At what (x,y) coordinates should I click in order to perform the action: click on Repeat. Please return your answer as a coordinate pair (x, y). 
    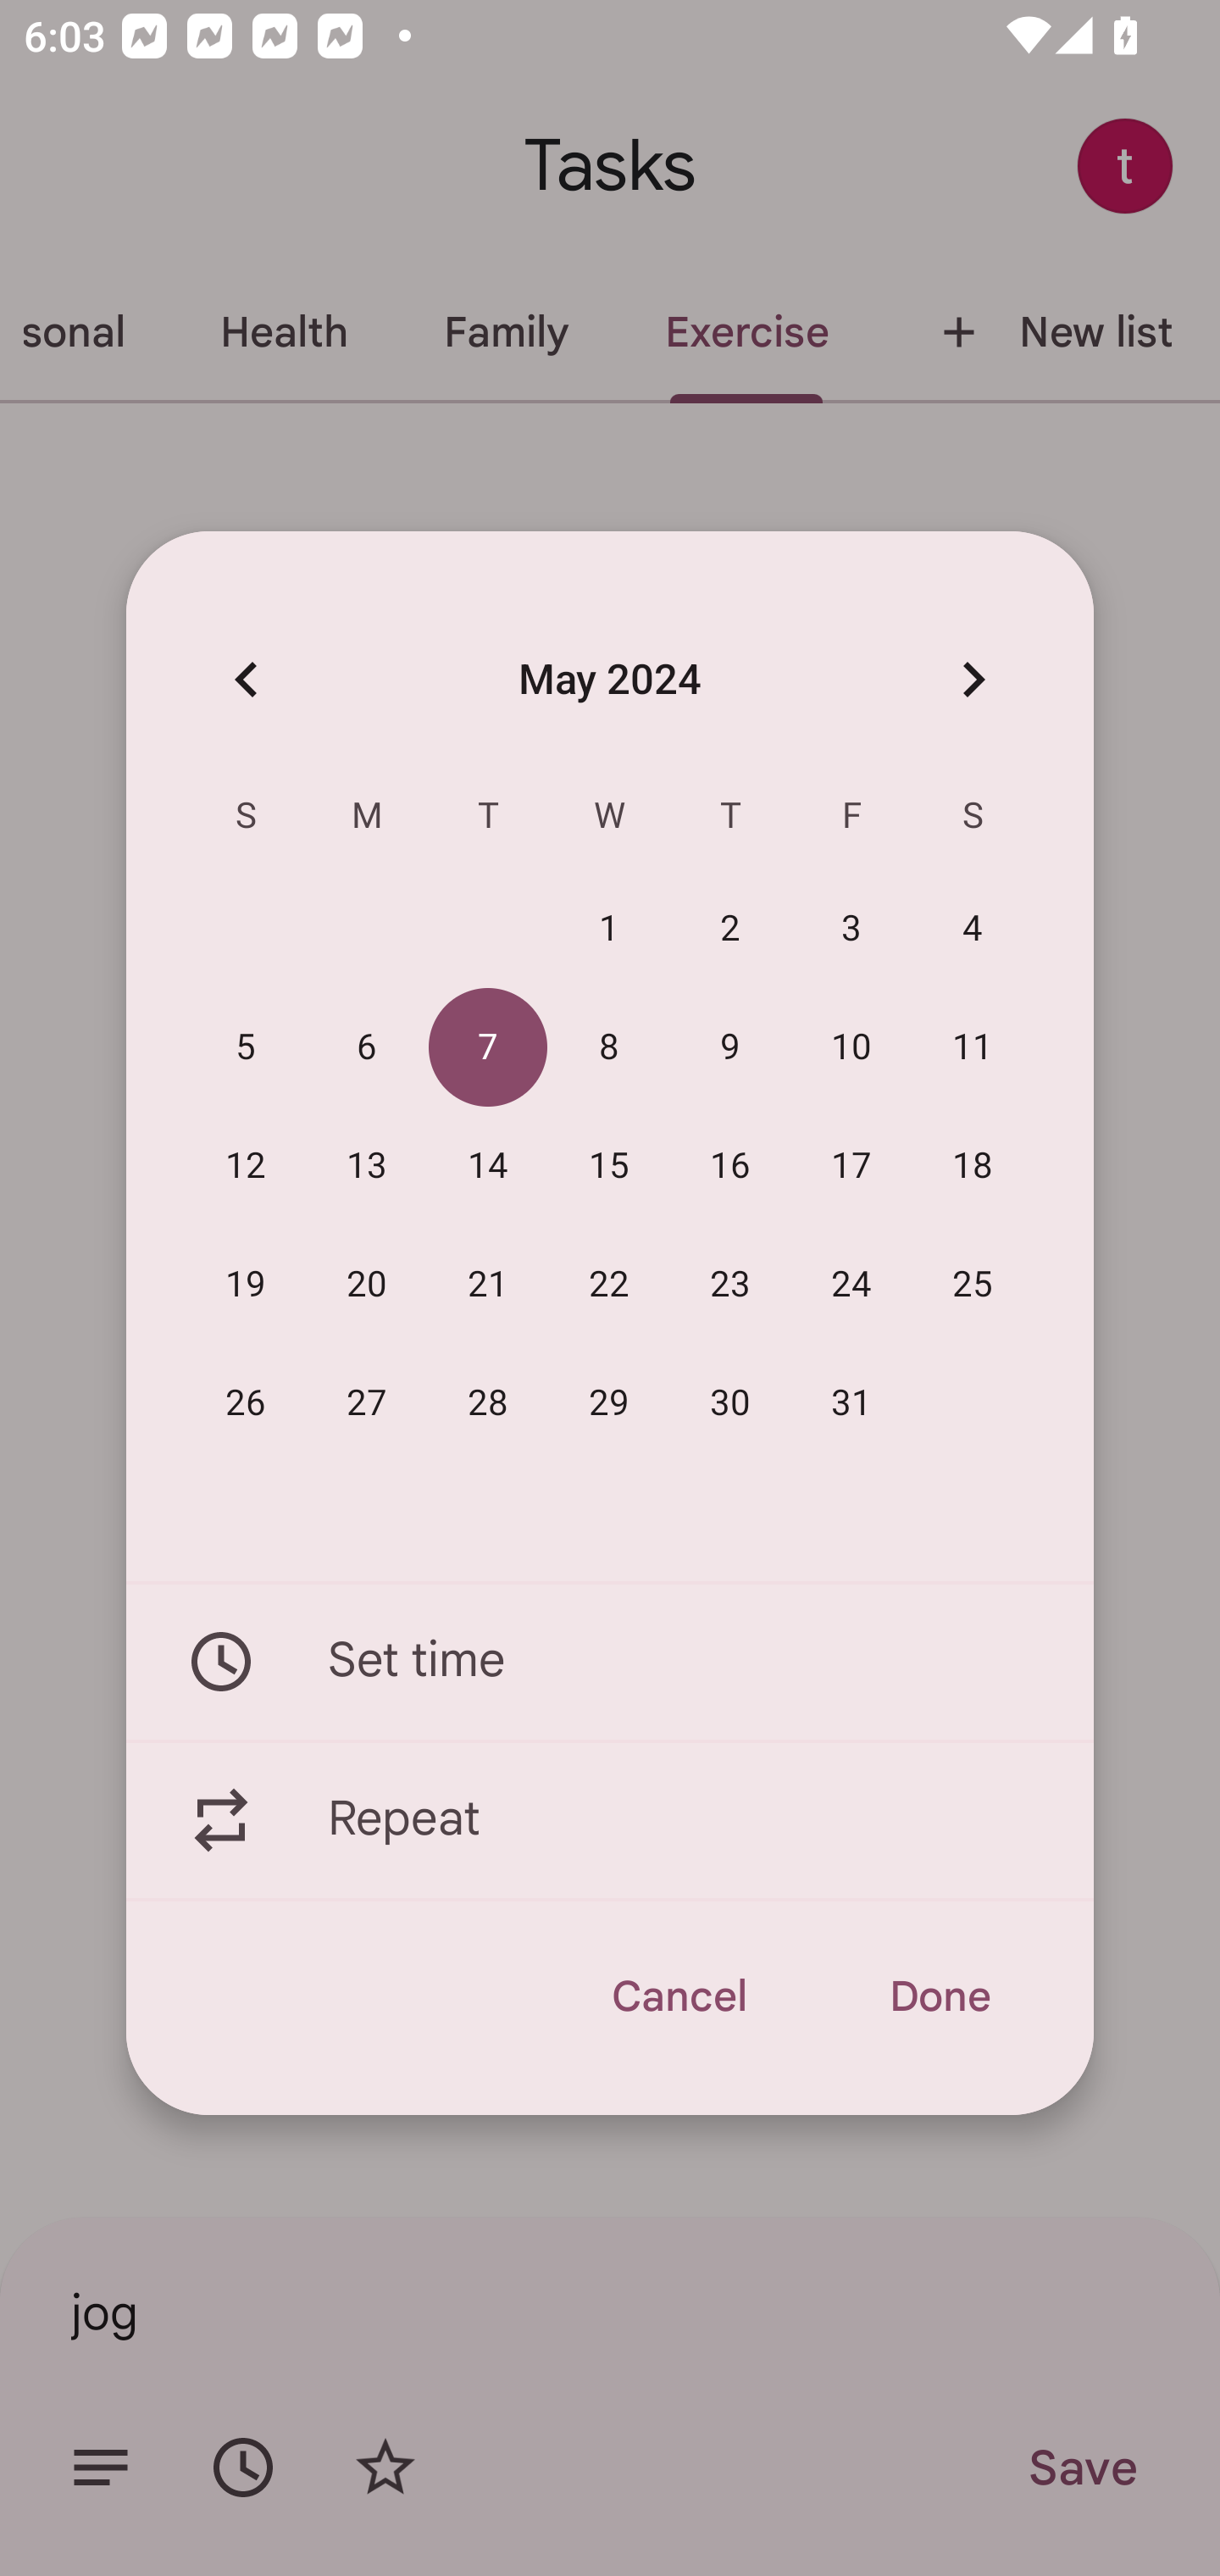
    Looking at the image, I should click on (610, 1821).